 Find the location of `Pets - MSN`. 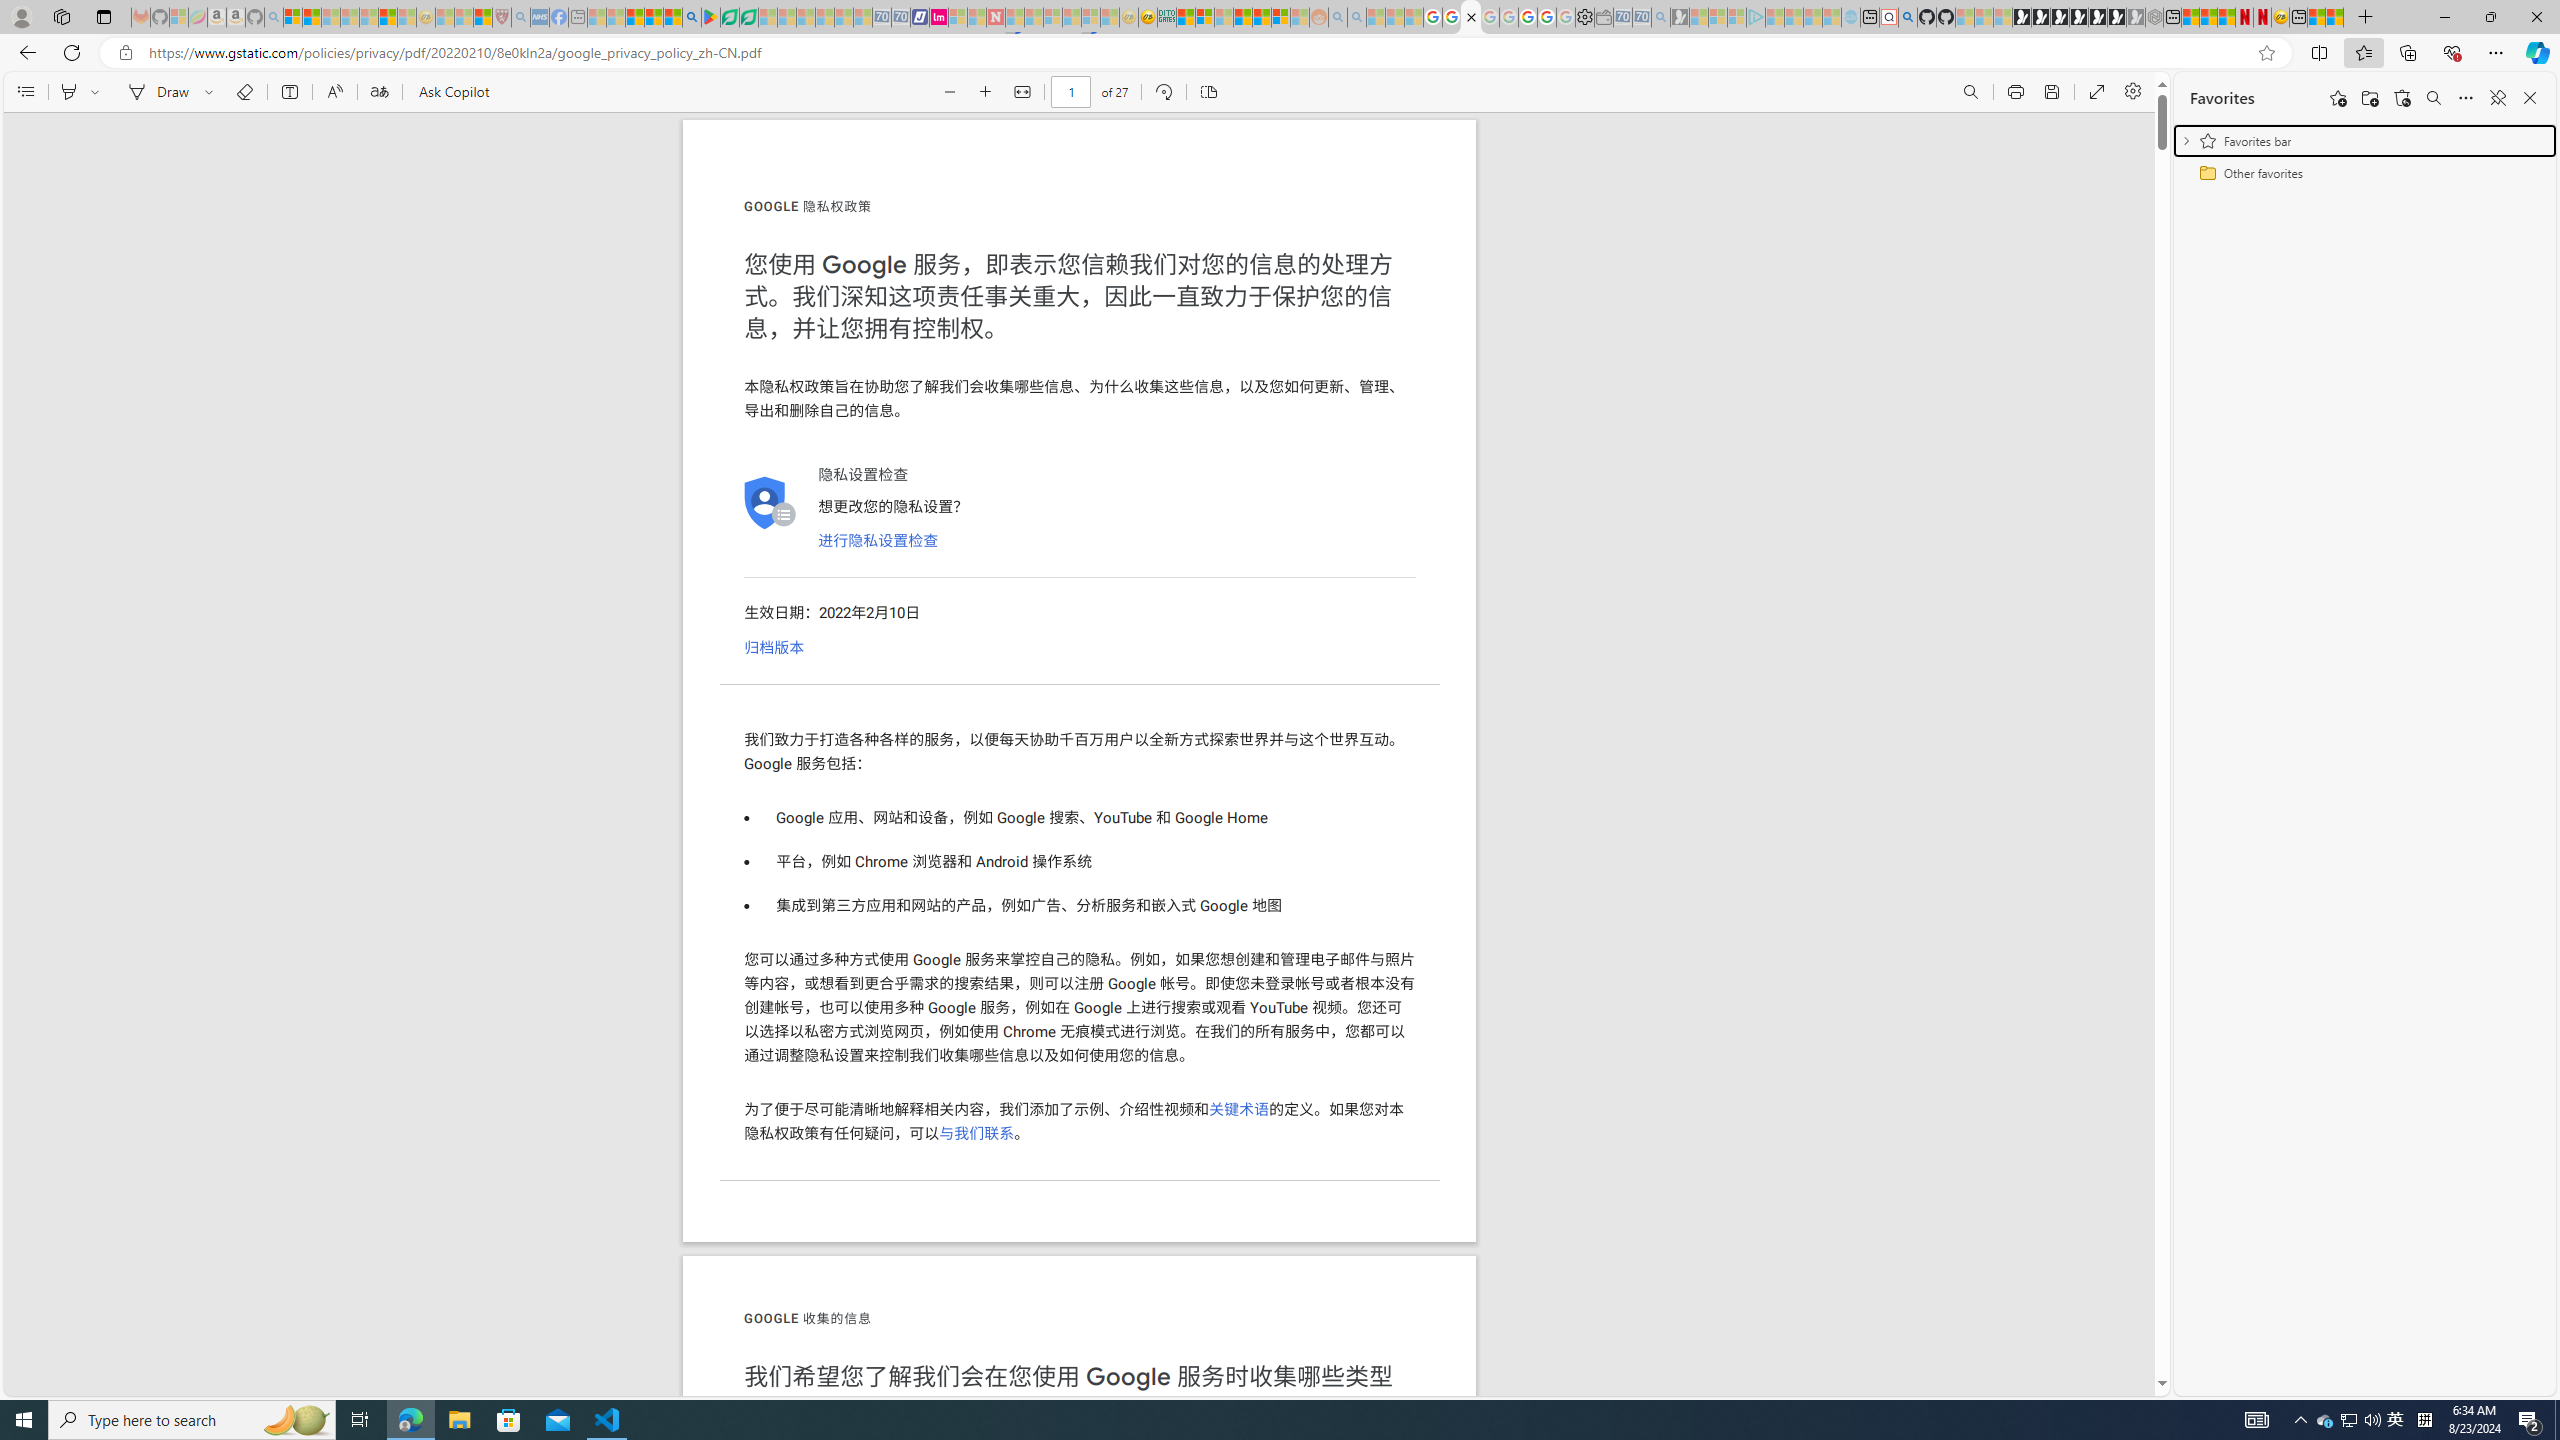

Pets - MSN is located at coordinates (652, 17).